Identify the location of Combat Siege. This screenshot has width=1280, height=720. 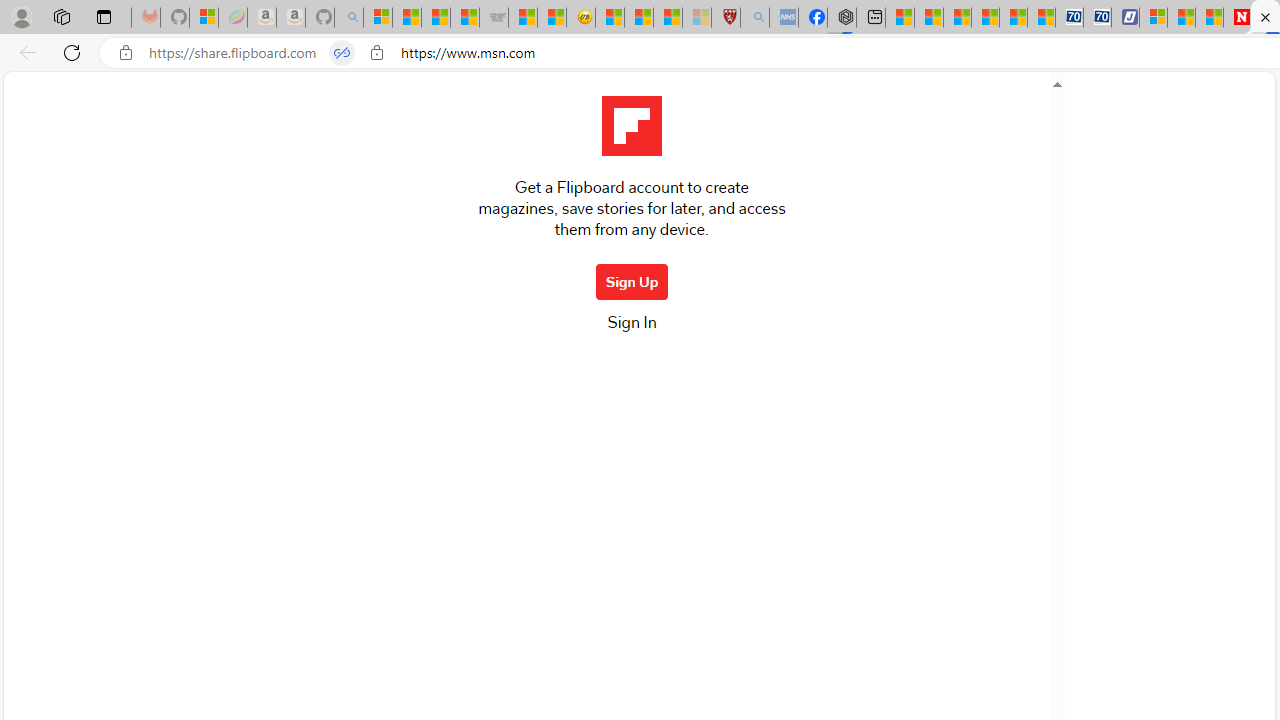
(494, 18).